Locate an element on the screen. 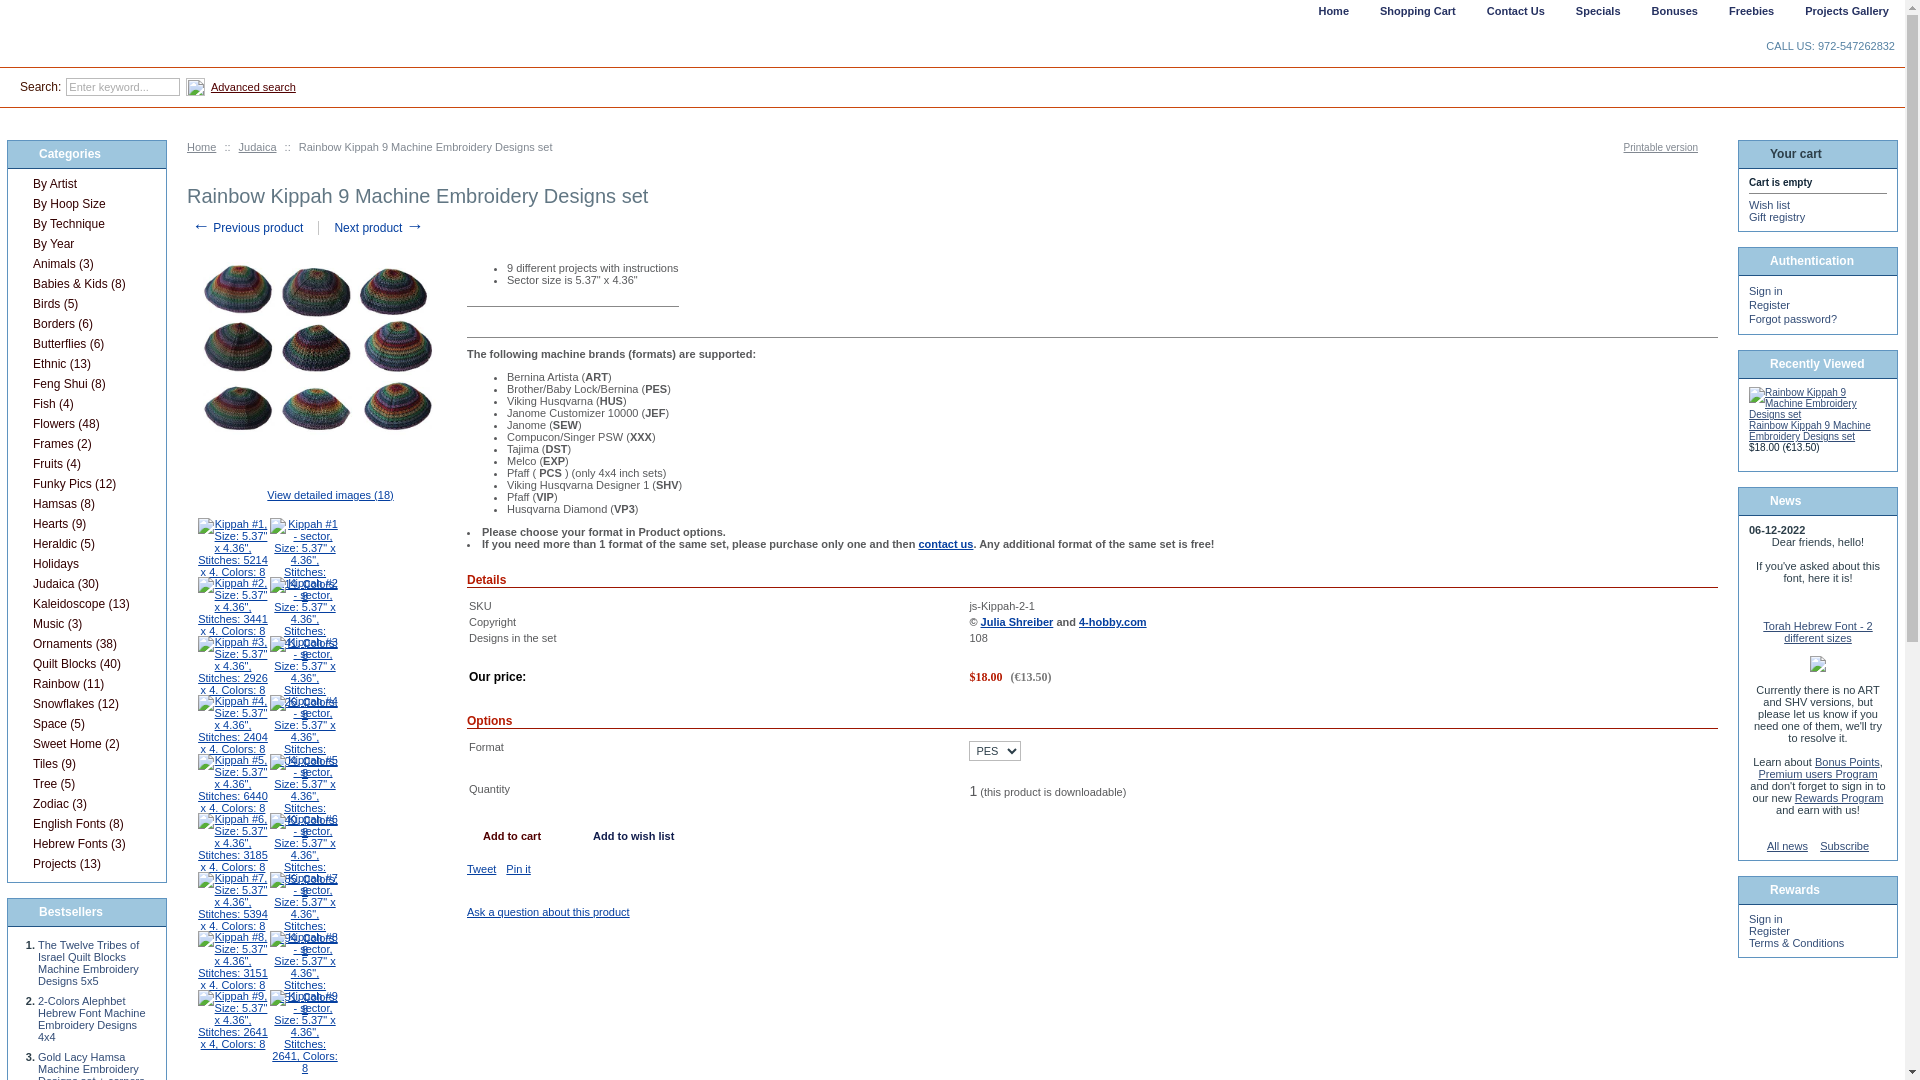  Forgot password? is located at coordinates (1793, 319).